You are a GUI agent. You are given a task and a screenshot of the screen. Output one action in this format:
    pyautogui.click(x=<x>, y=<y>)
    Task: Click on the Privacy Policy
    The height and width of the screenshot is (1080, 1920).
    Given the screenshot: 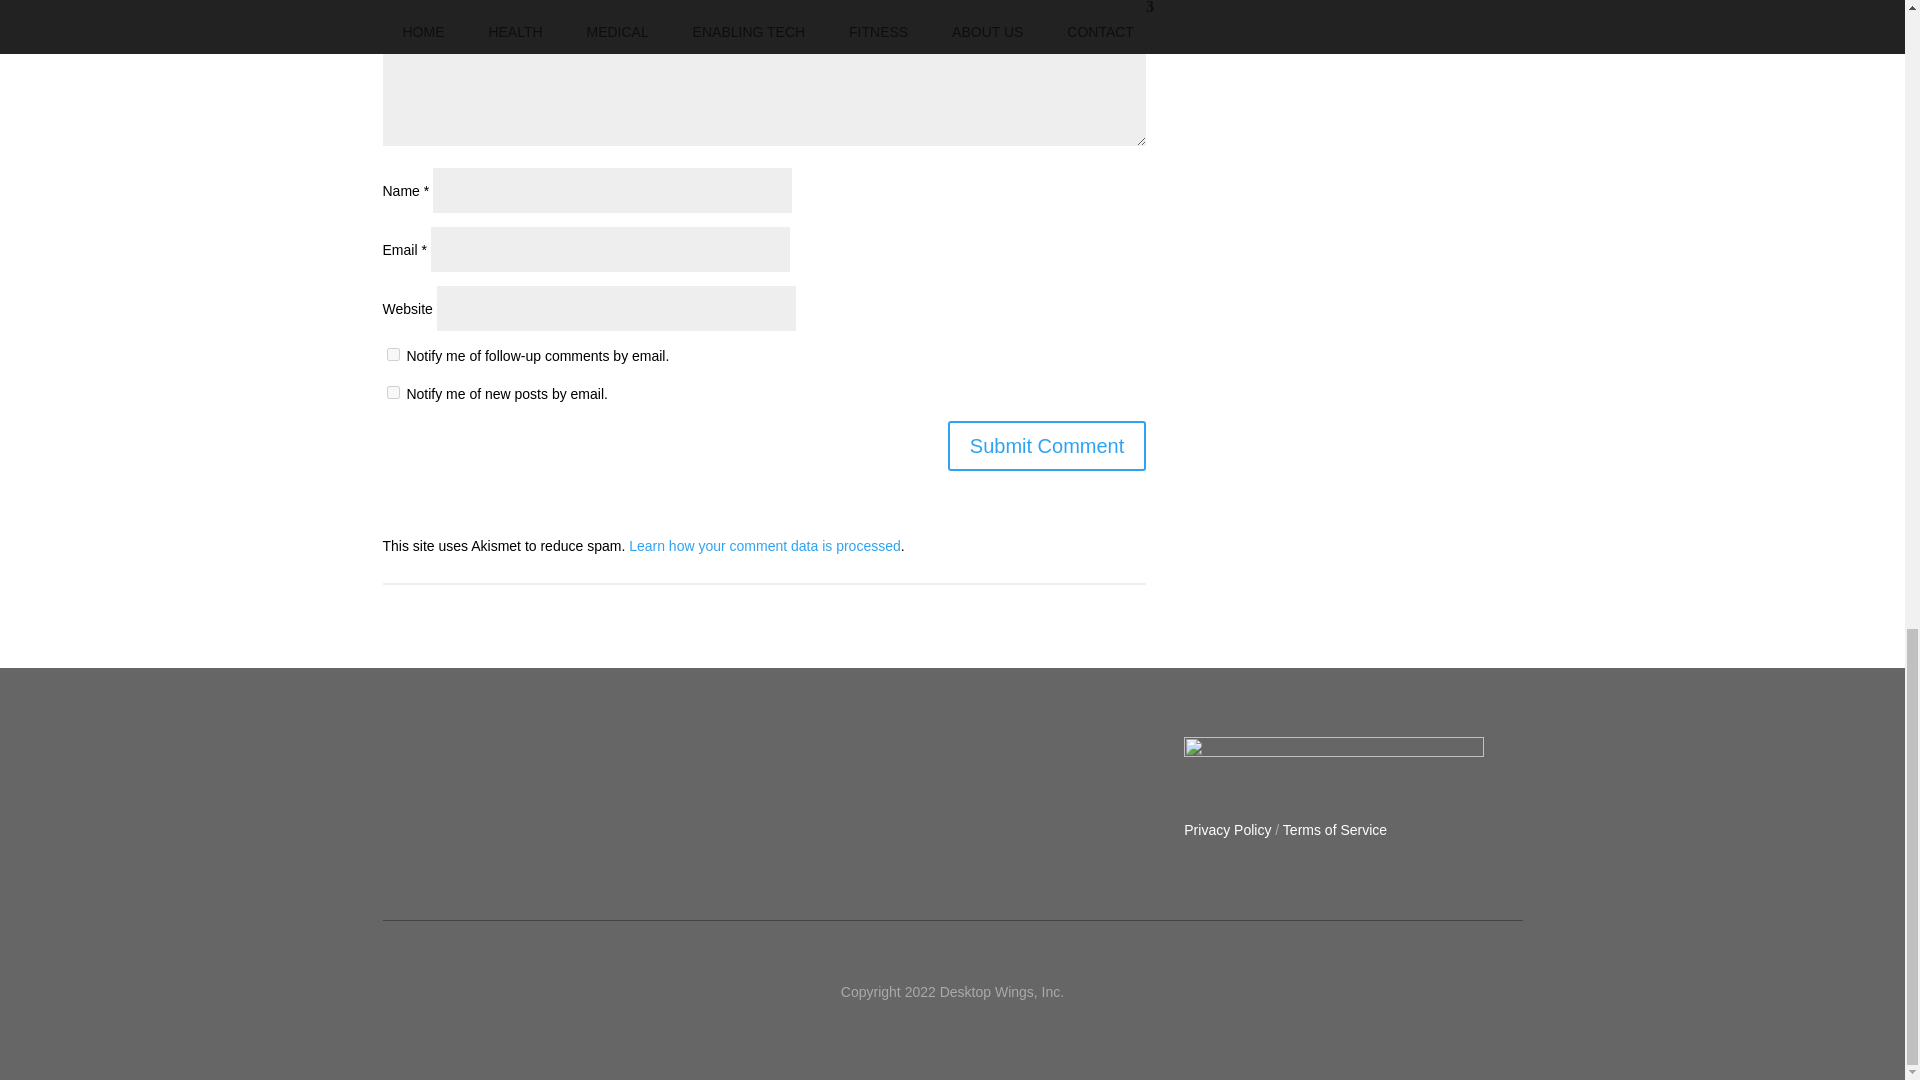 What is the action you would take?
    pyautogui.click(x=1228, y=830)
    